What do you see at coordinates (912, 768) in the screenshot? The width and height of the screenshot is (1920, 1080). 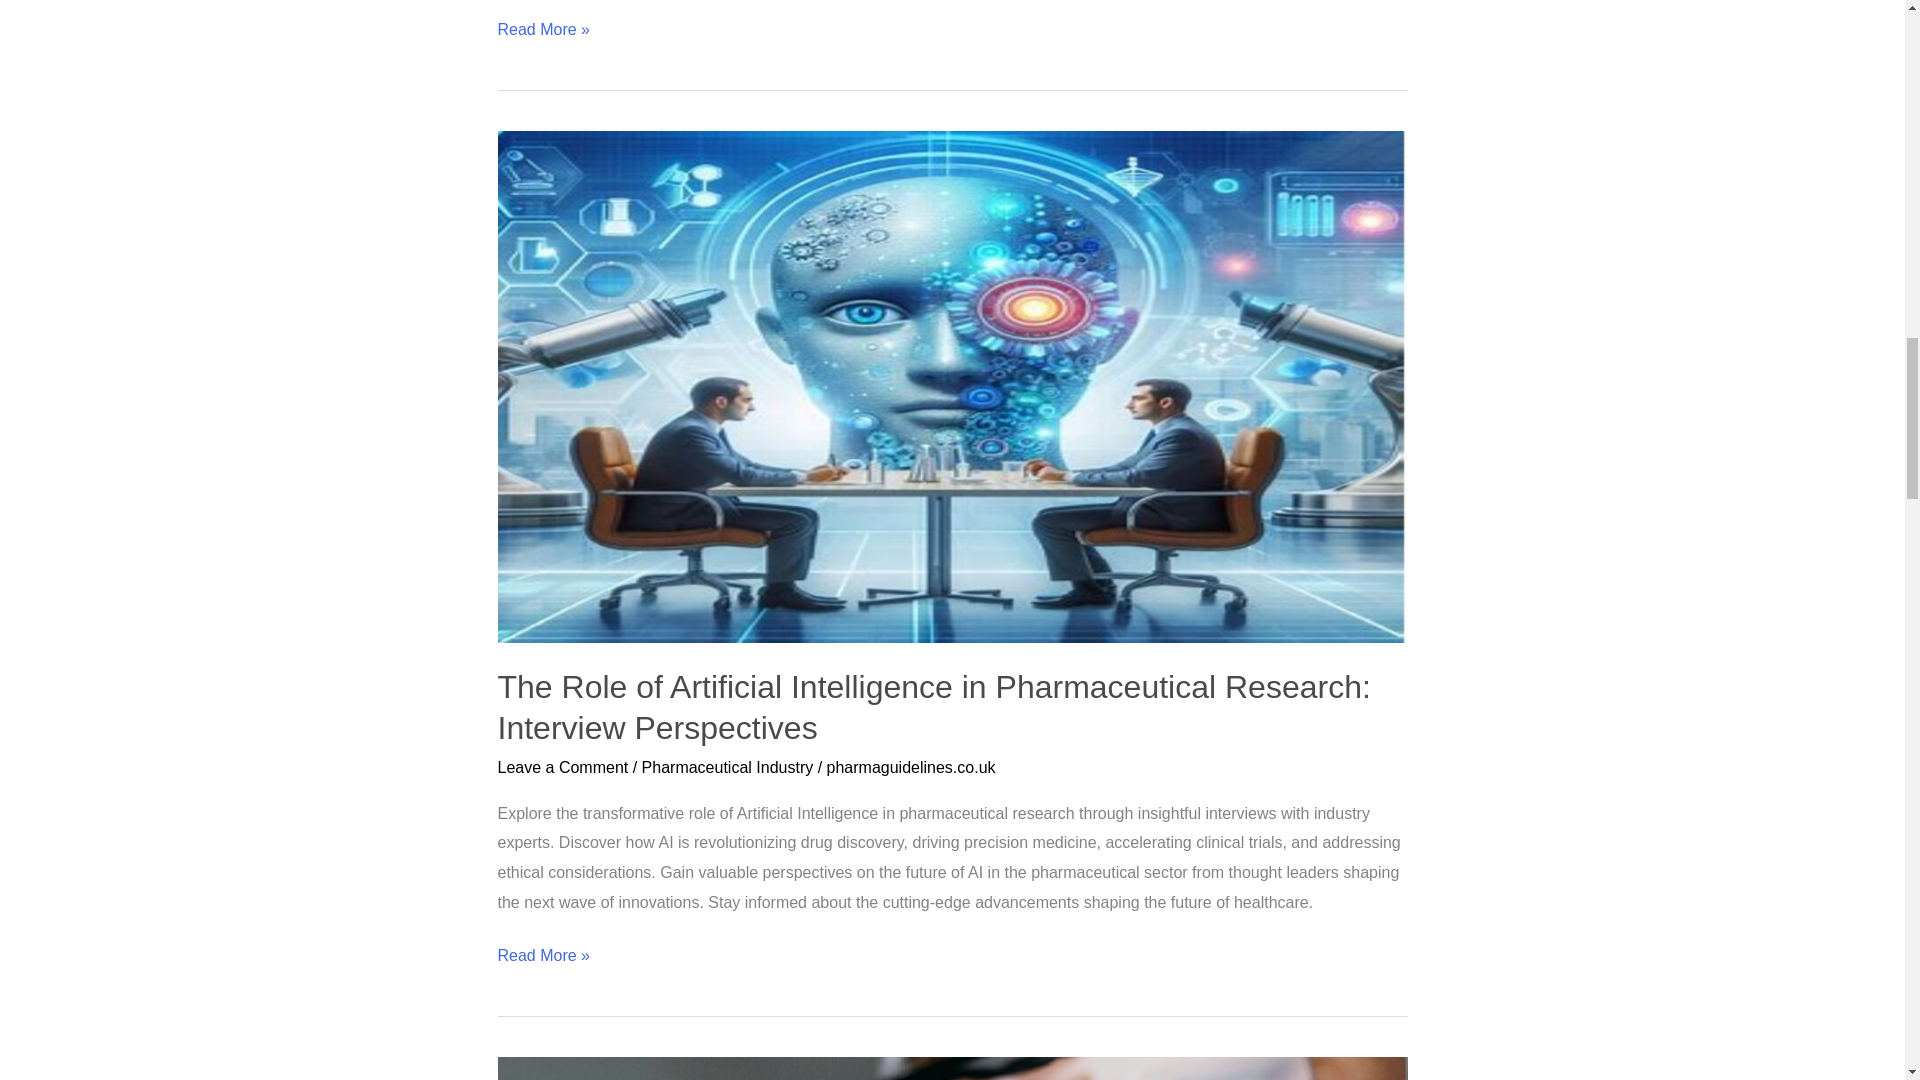 I see `pharmaguidelines.co.uk` at bounding box center [912, 768].